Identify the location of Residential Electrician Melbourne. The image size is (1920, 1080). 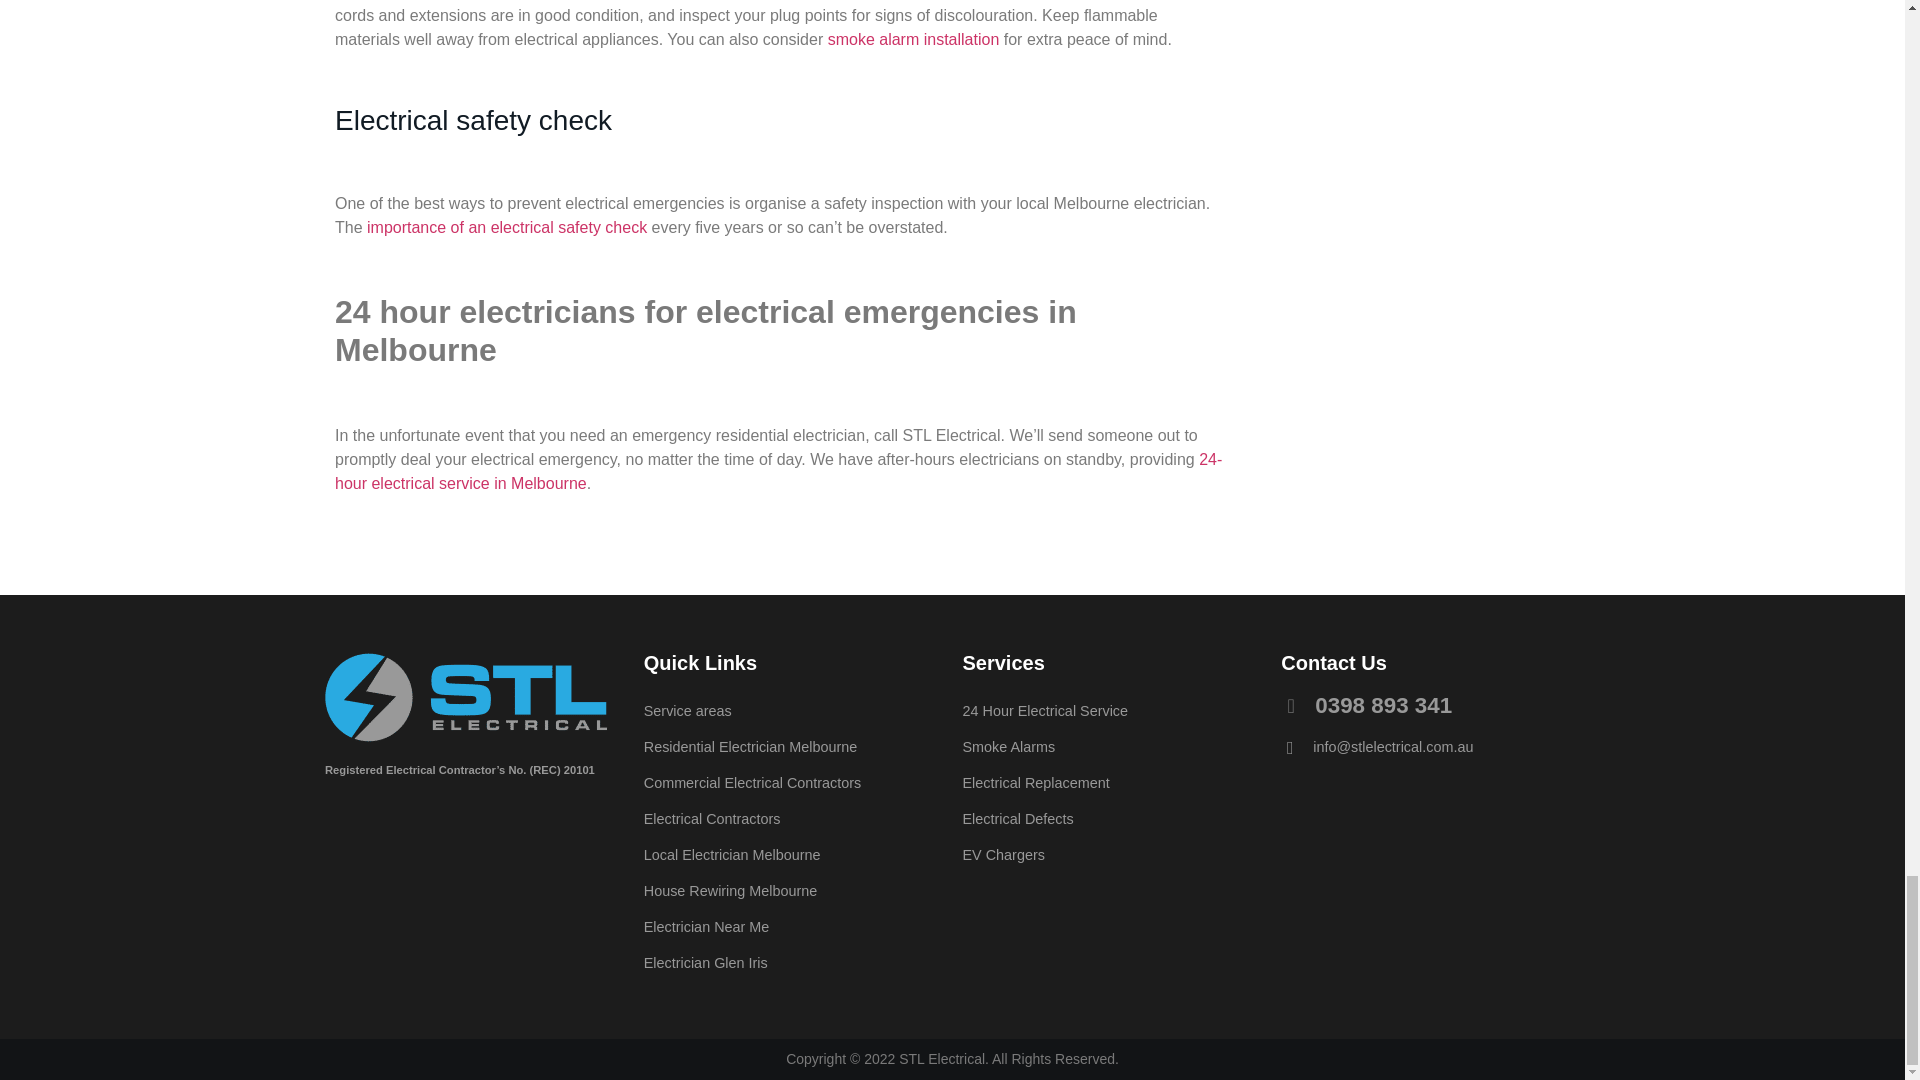
(792, 746).